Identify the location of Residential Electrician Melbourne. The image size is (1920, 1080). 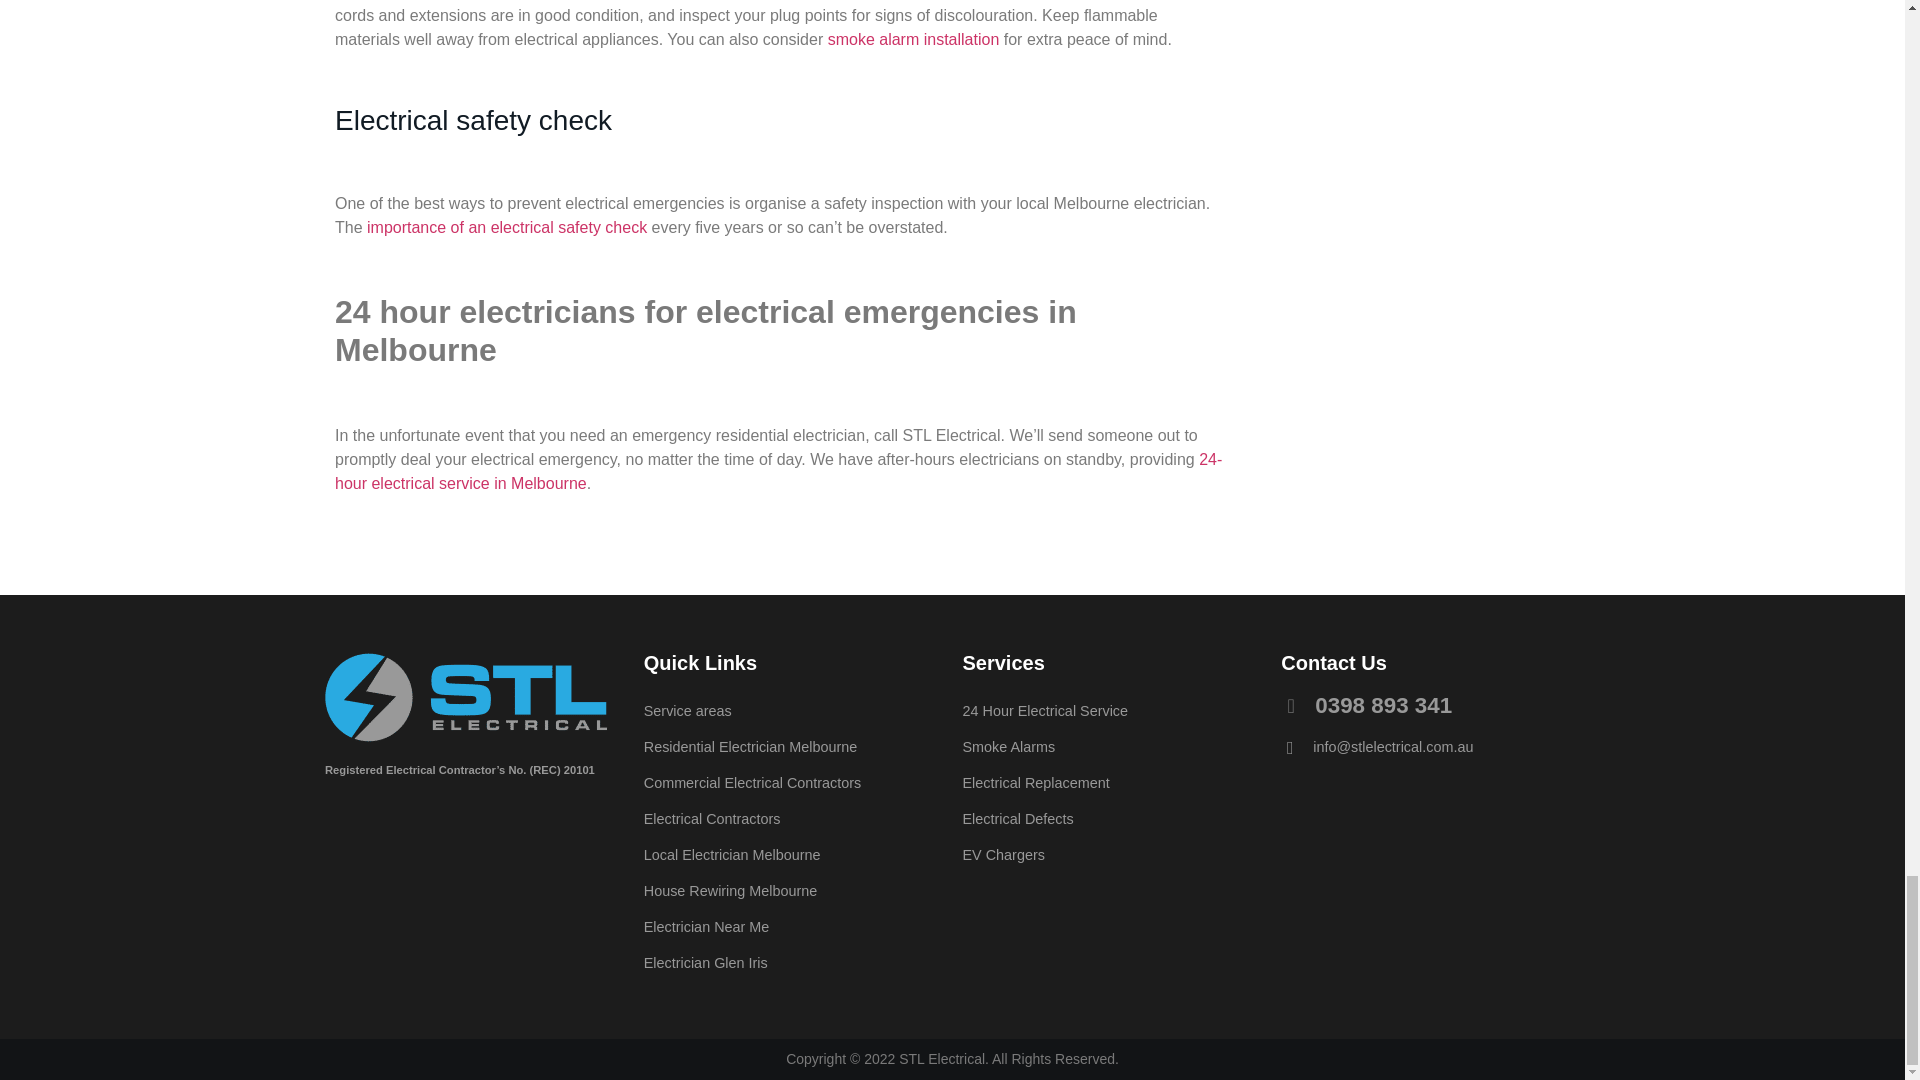
(792, 746).